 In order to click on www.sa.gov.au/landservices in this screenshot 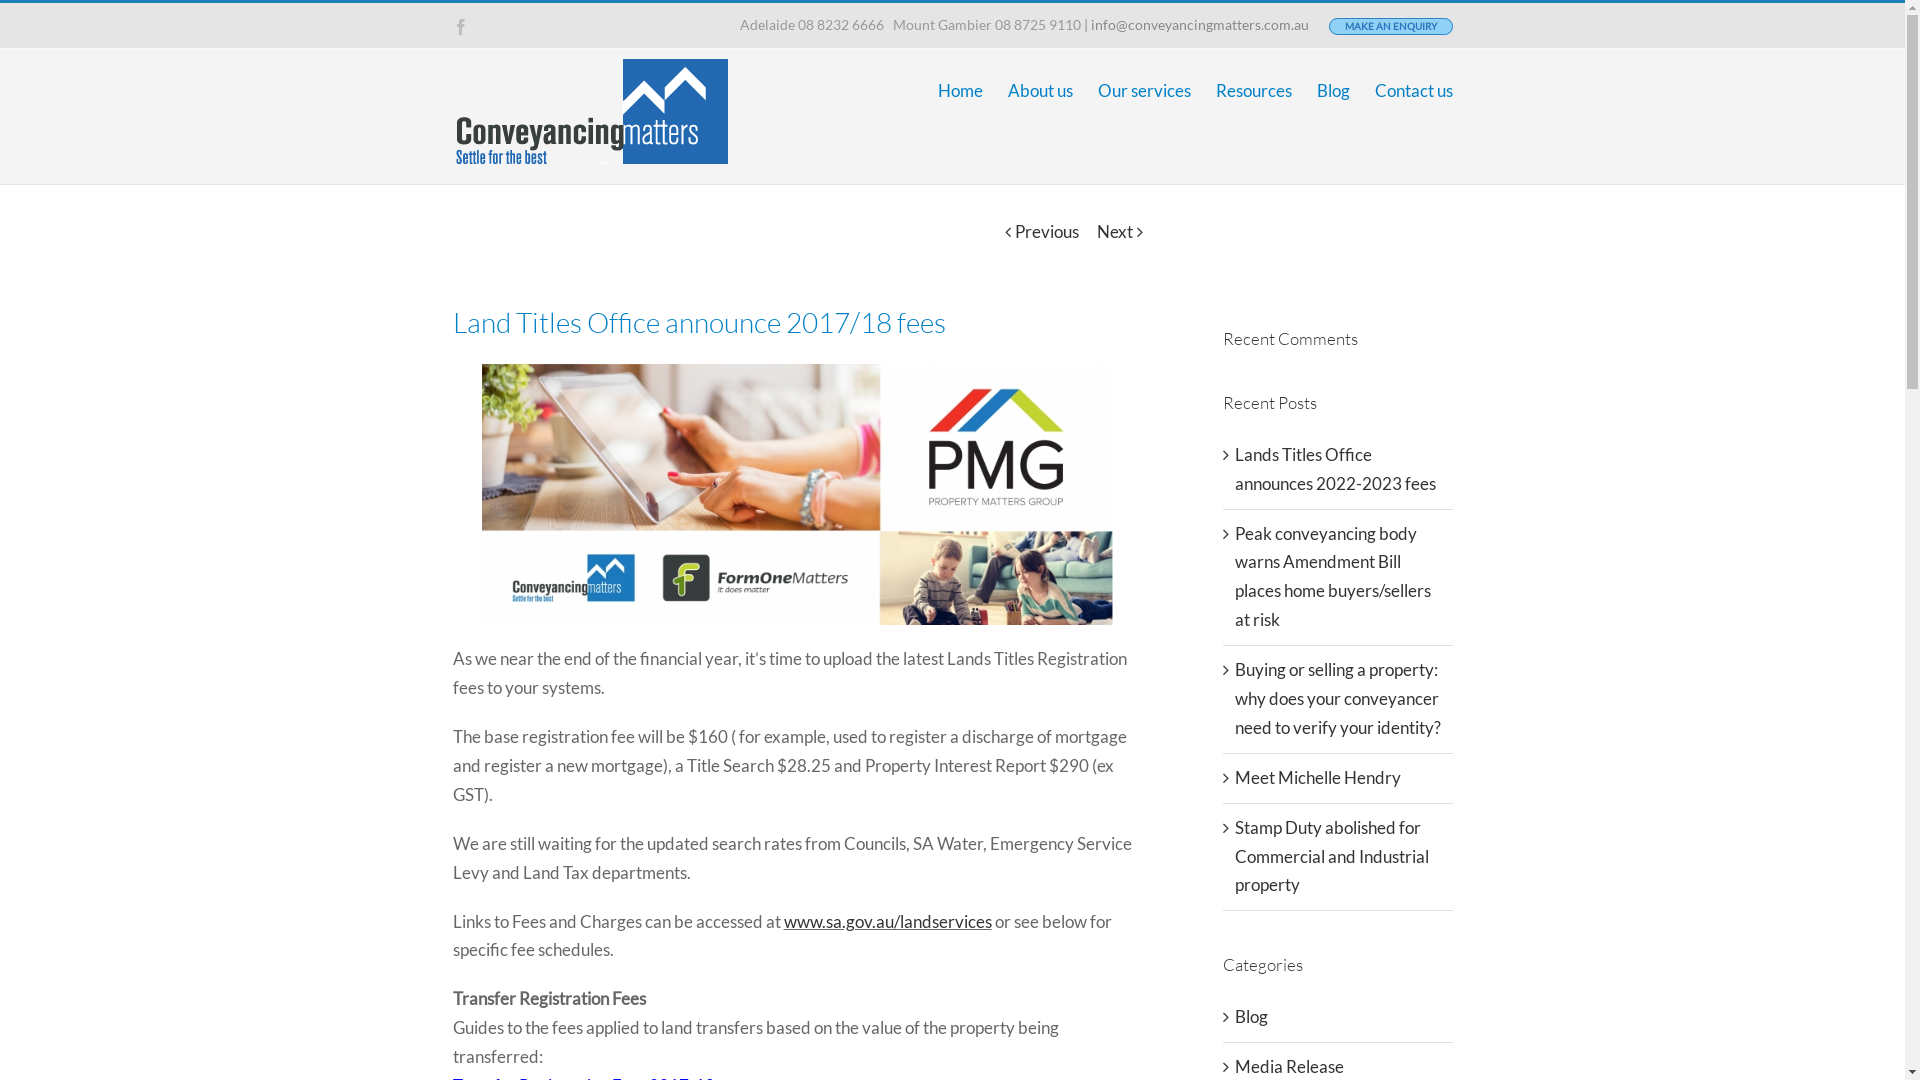, I will do `click(888, 922)`.